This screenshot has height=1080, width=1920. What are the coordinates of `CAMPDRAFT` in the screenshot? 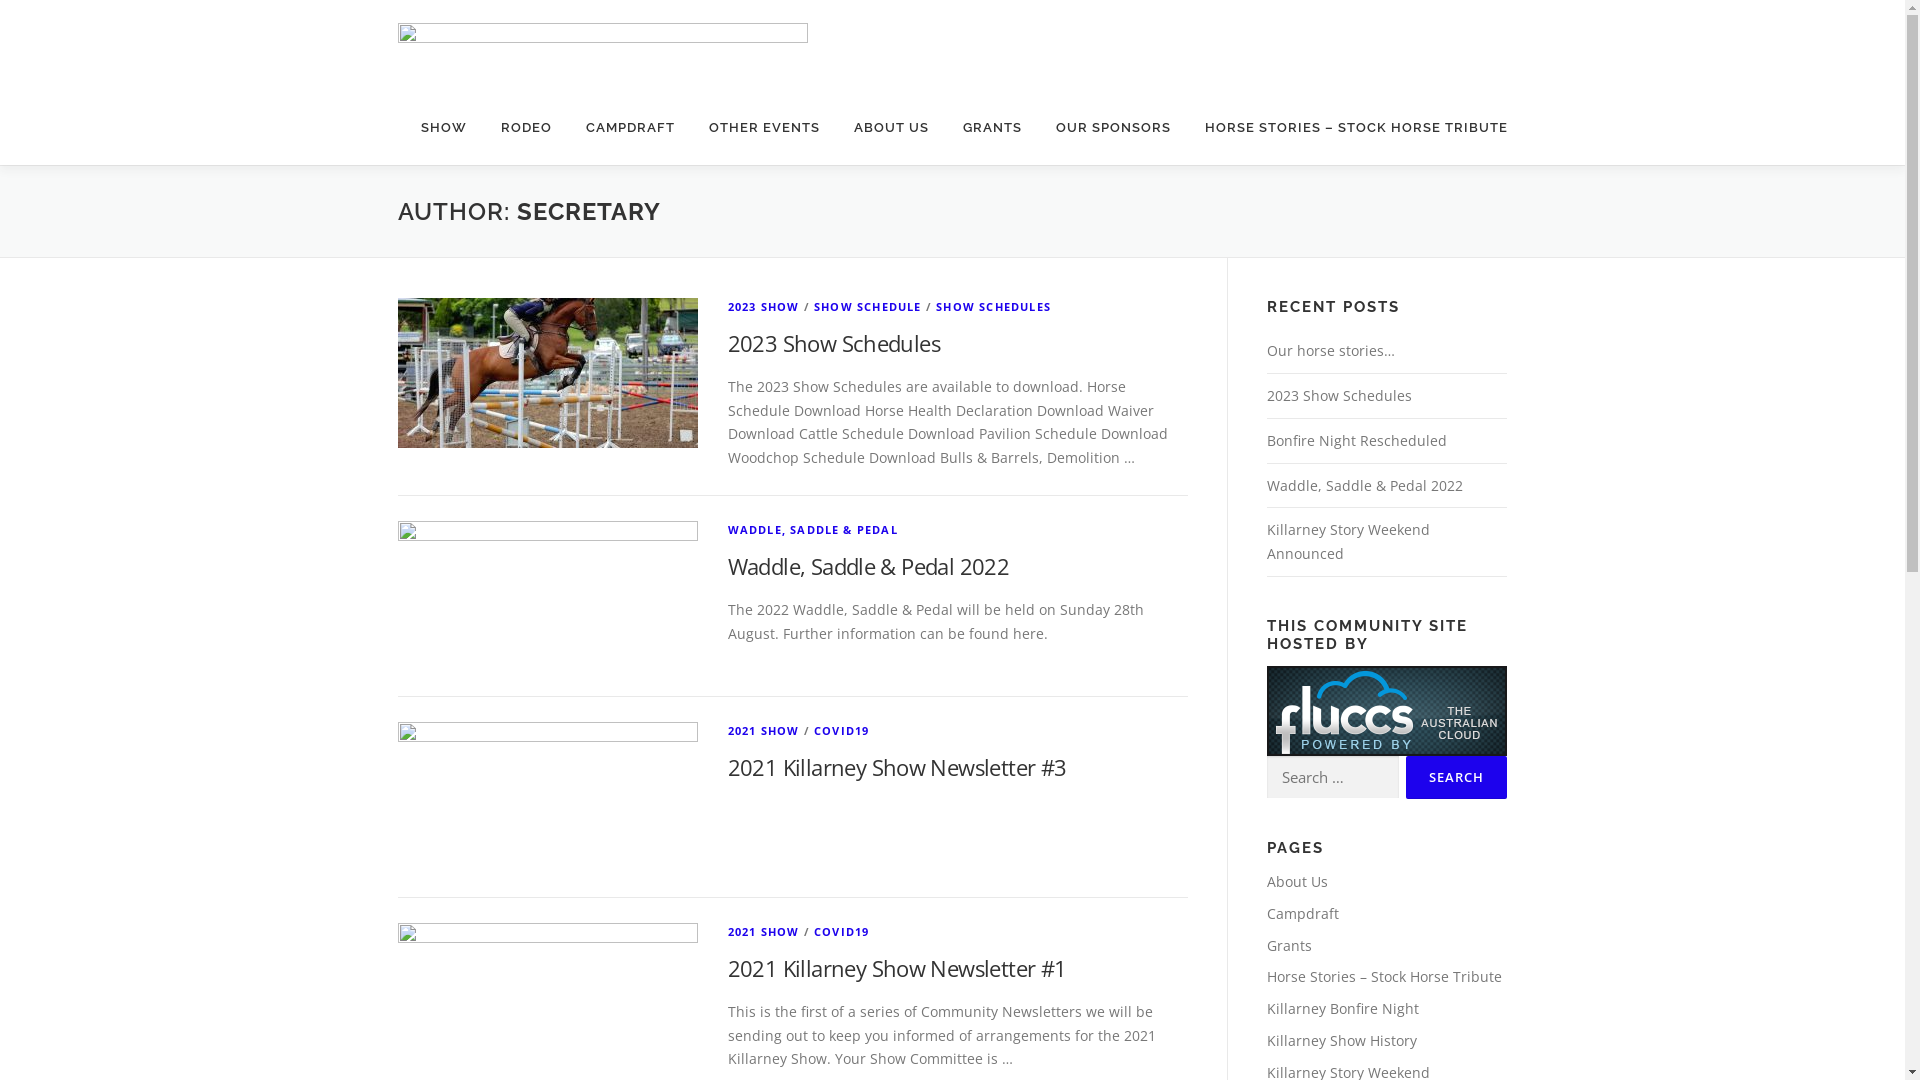 It's located at (630, 128).